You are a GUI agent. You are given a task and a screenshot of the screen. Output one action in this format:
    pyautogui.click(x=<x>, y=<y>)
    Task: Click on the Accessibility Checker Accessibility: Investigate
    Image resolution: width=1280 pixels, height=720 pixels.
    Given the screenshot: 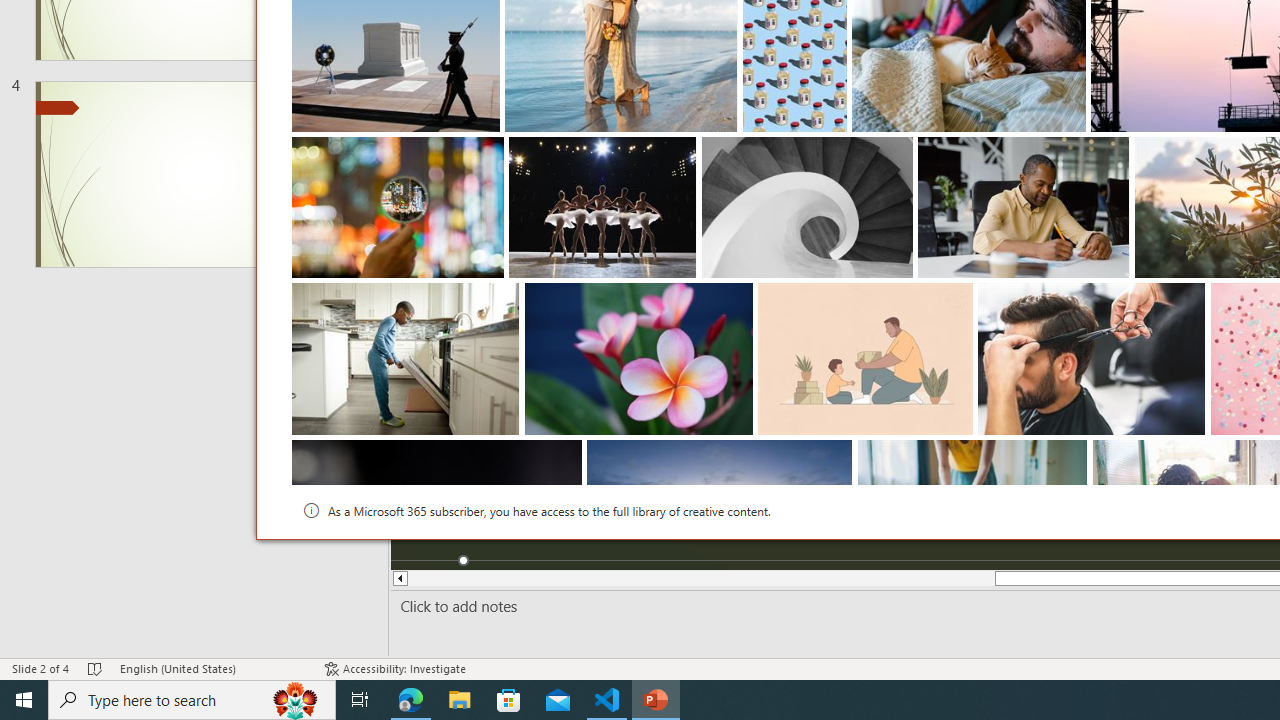 What is the action you would take?
    pyautogui.click(x=395, y=668)
    